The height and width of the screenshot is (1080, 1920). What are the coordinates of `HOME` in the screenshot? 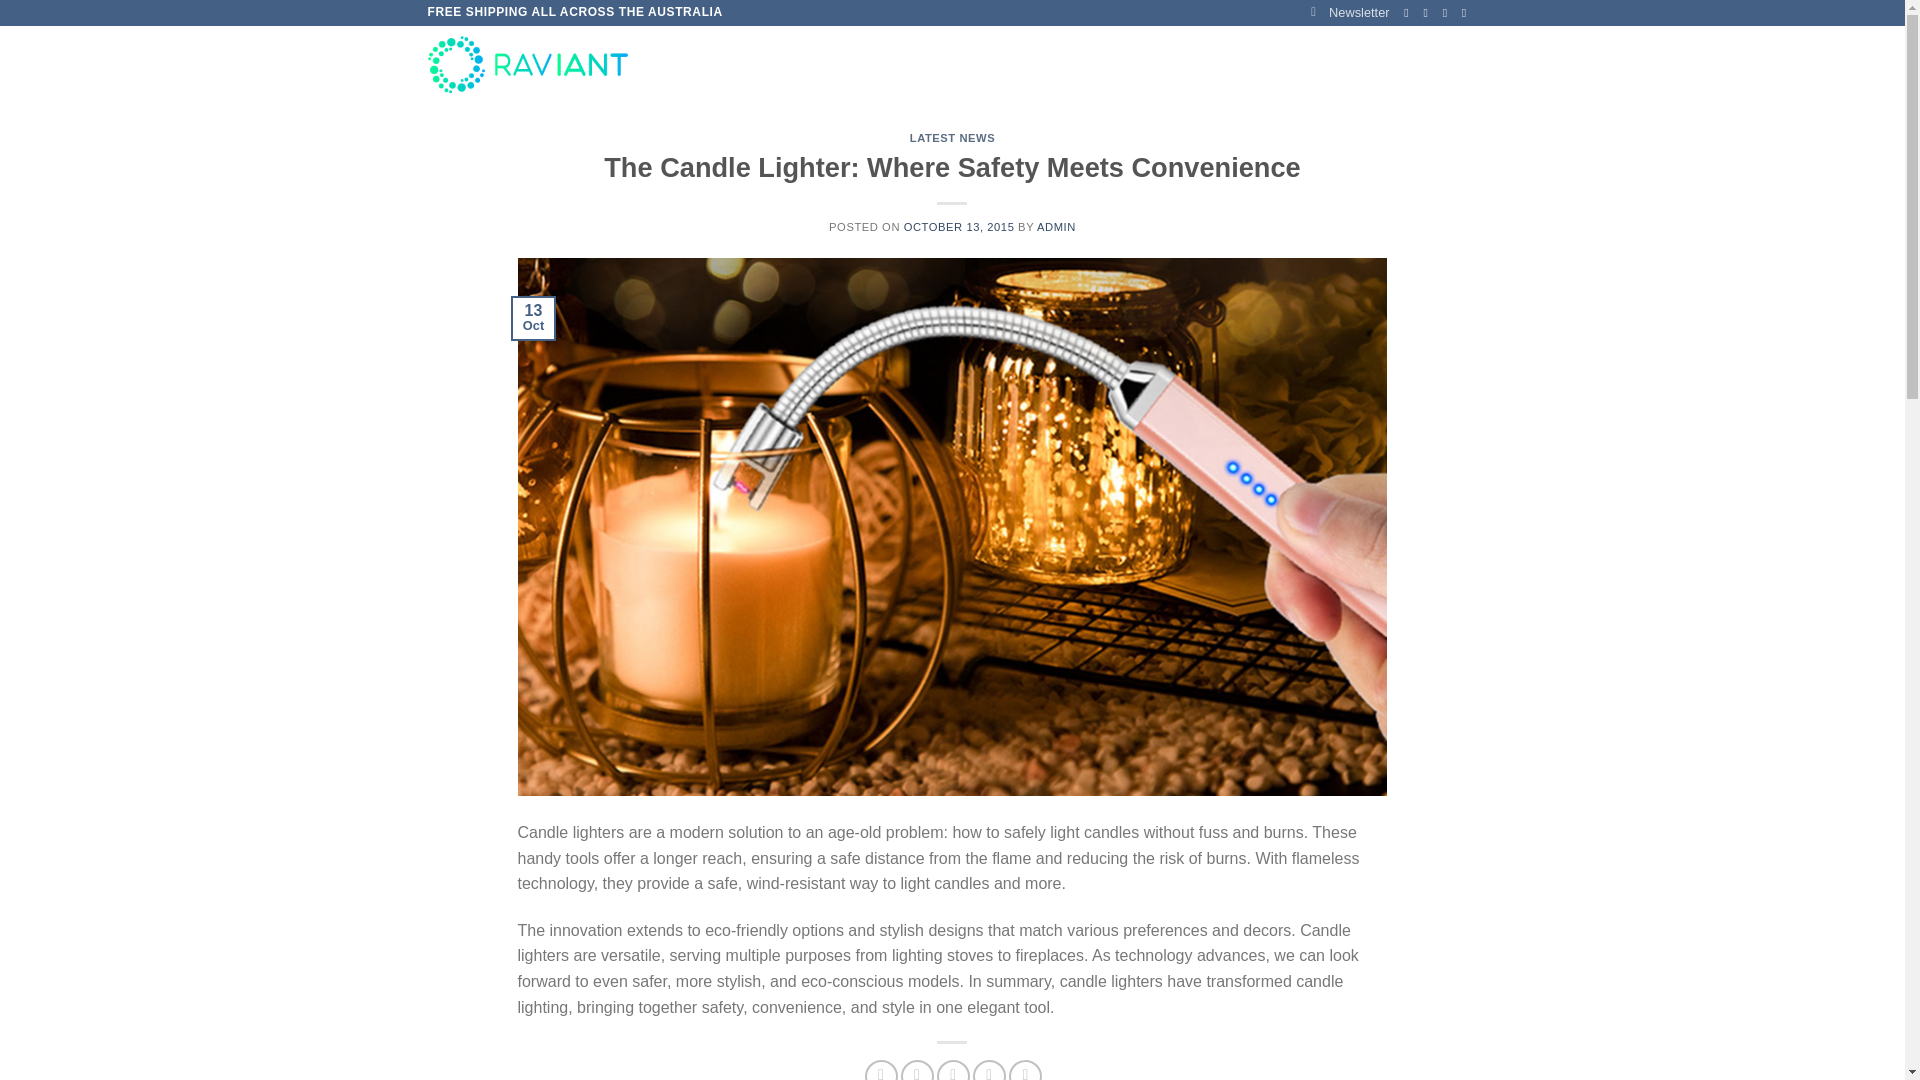 It's located at (718, 64).